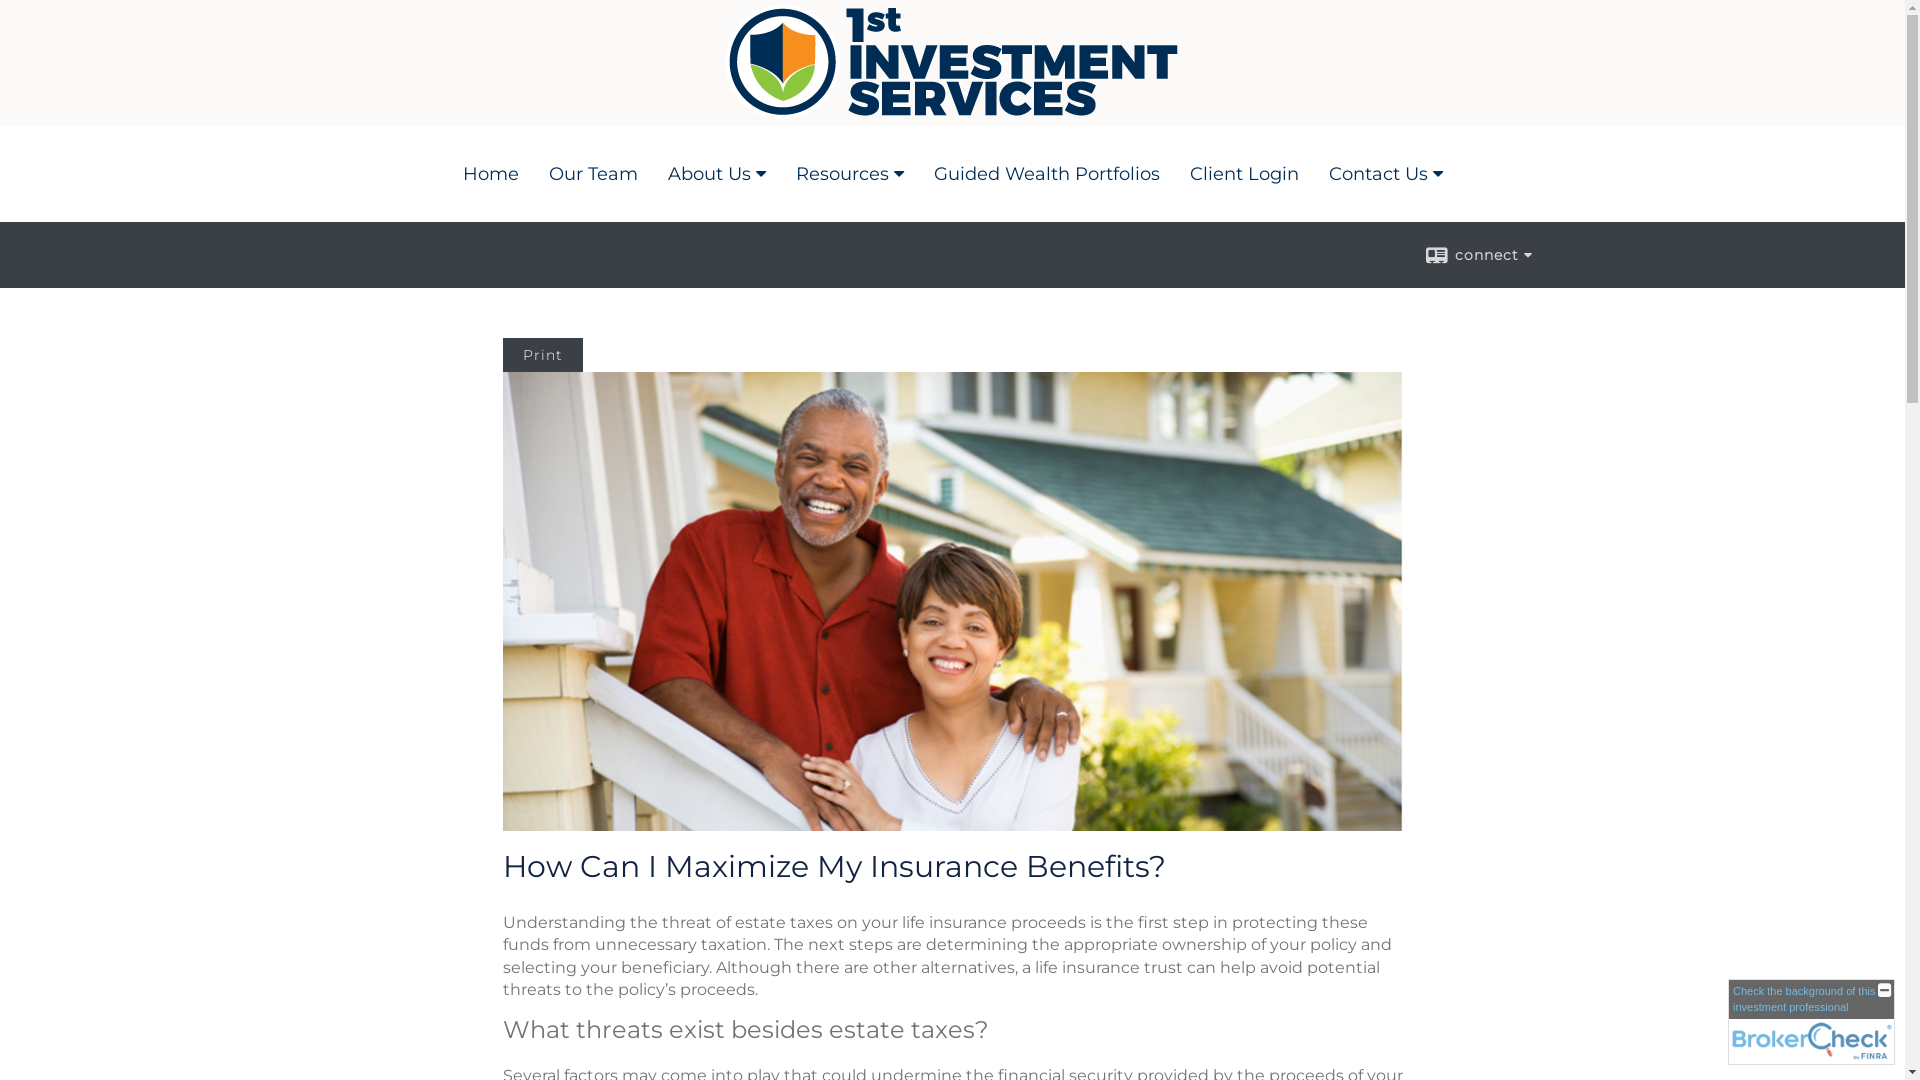 The width and height of the screenshot is (1920, 1080). I want to click on Check the background of this investment professional, so click(1804, 998).